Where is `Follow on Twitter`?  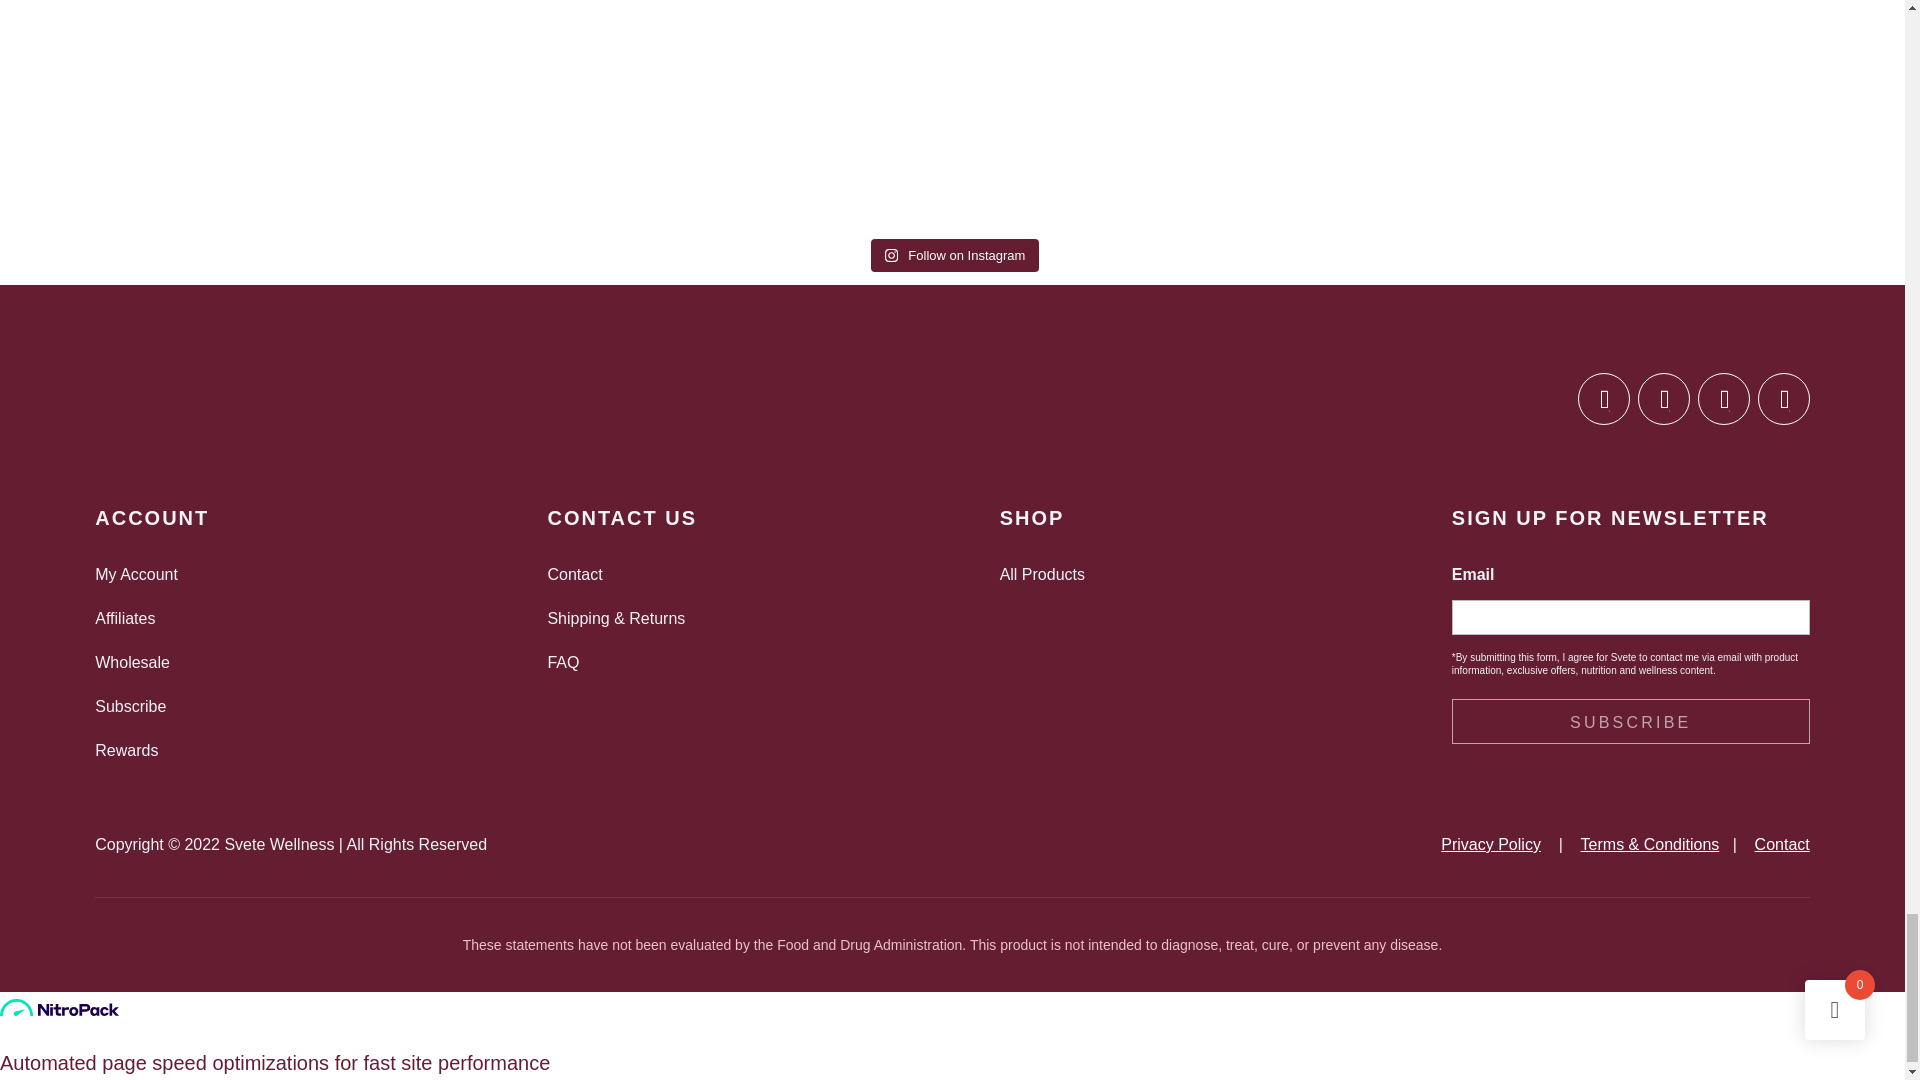
Follow on Twitter is located at coordinates (1723, 398).